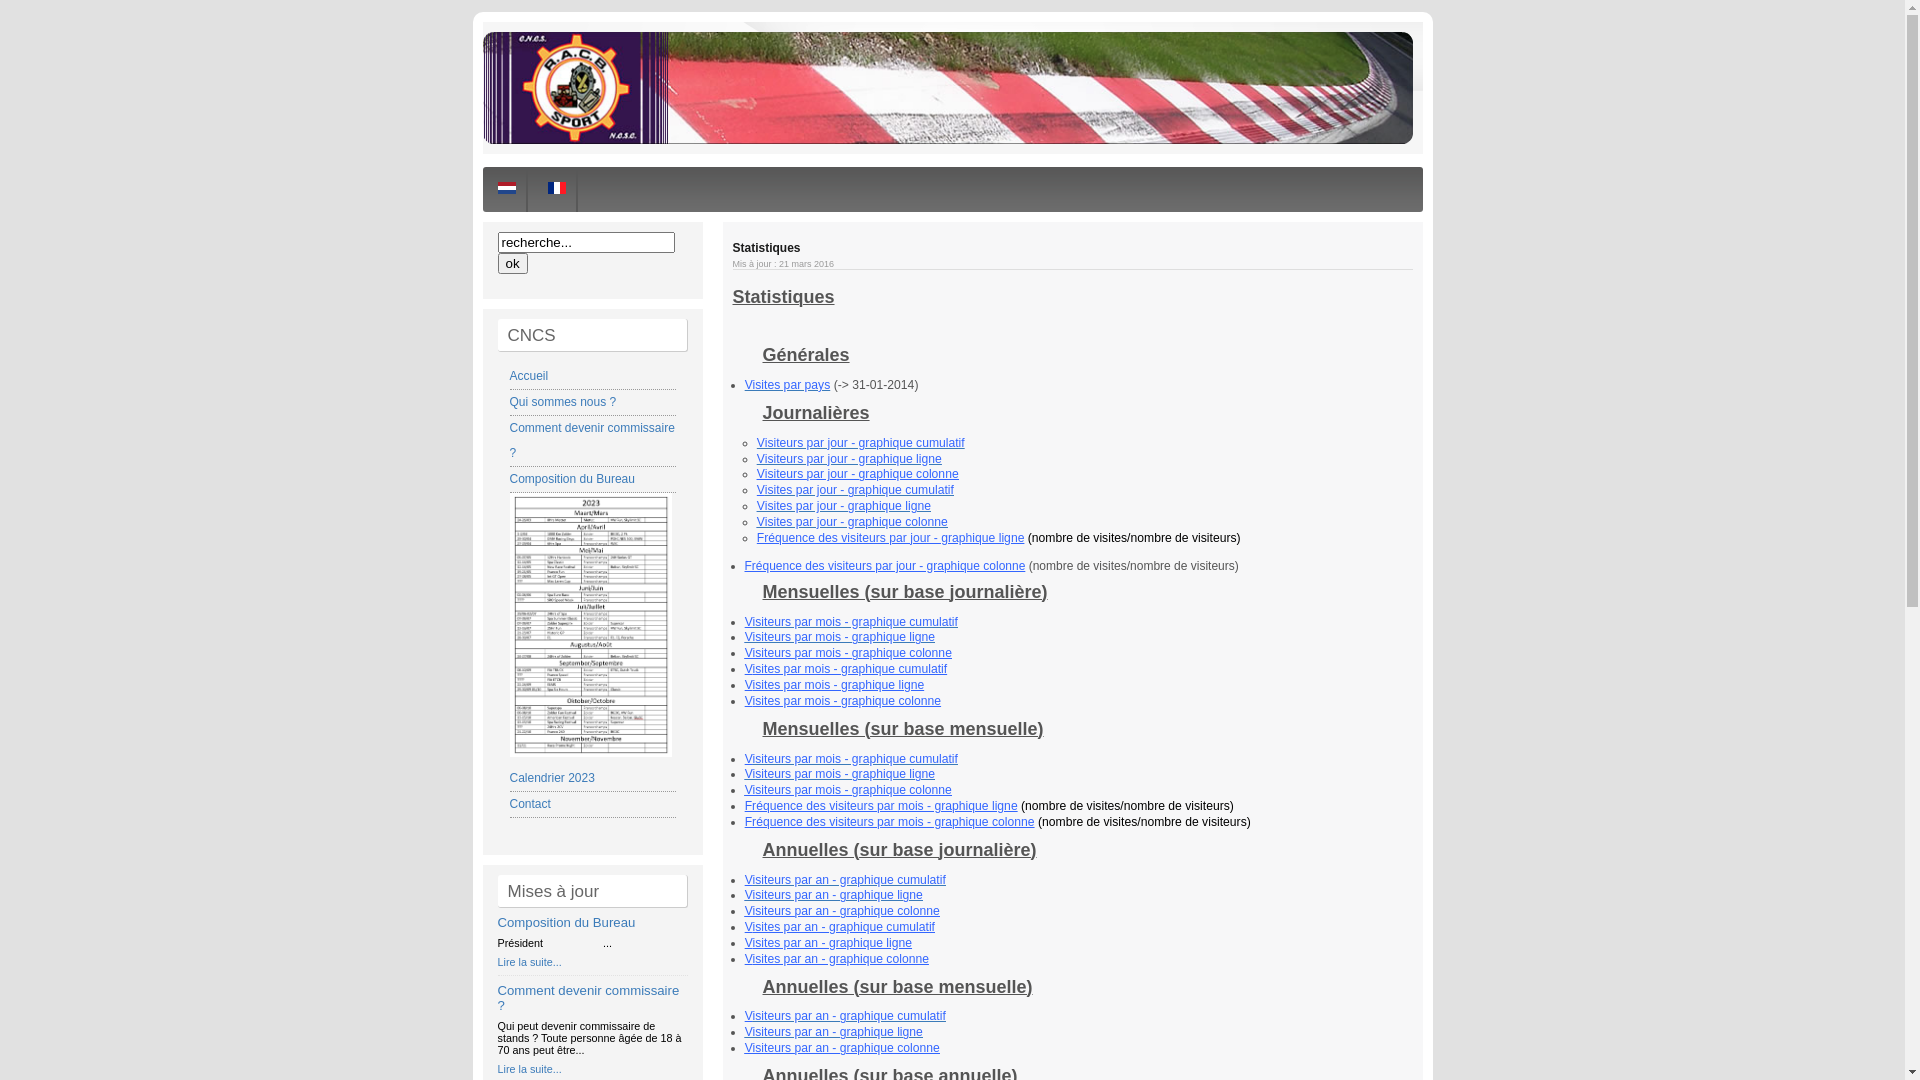 The width and height of the screenshot is (1920, 1080). Describe the element at coordinates (844, 506) in the screenshot. I see `Visites par jour - graphique ligne` at that location.